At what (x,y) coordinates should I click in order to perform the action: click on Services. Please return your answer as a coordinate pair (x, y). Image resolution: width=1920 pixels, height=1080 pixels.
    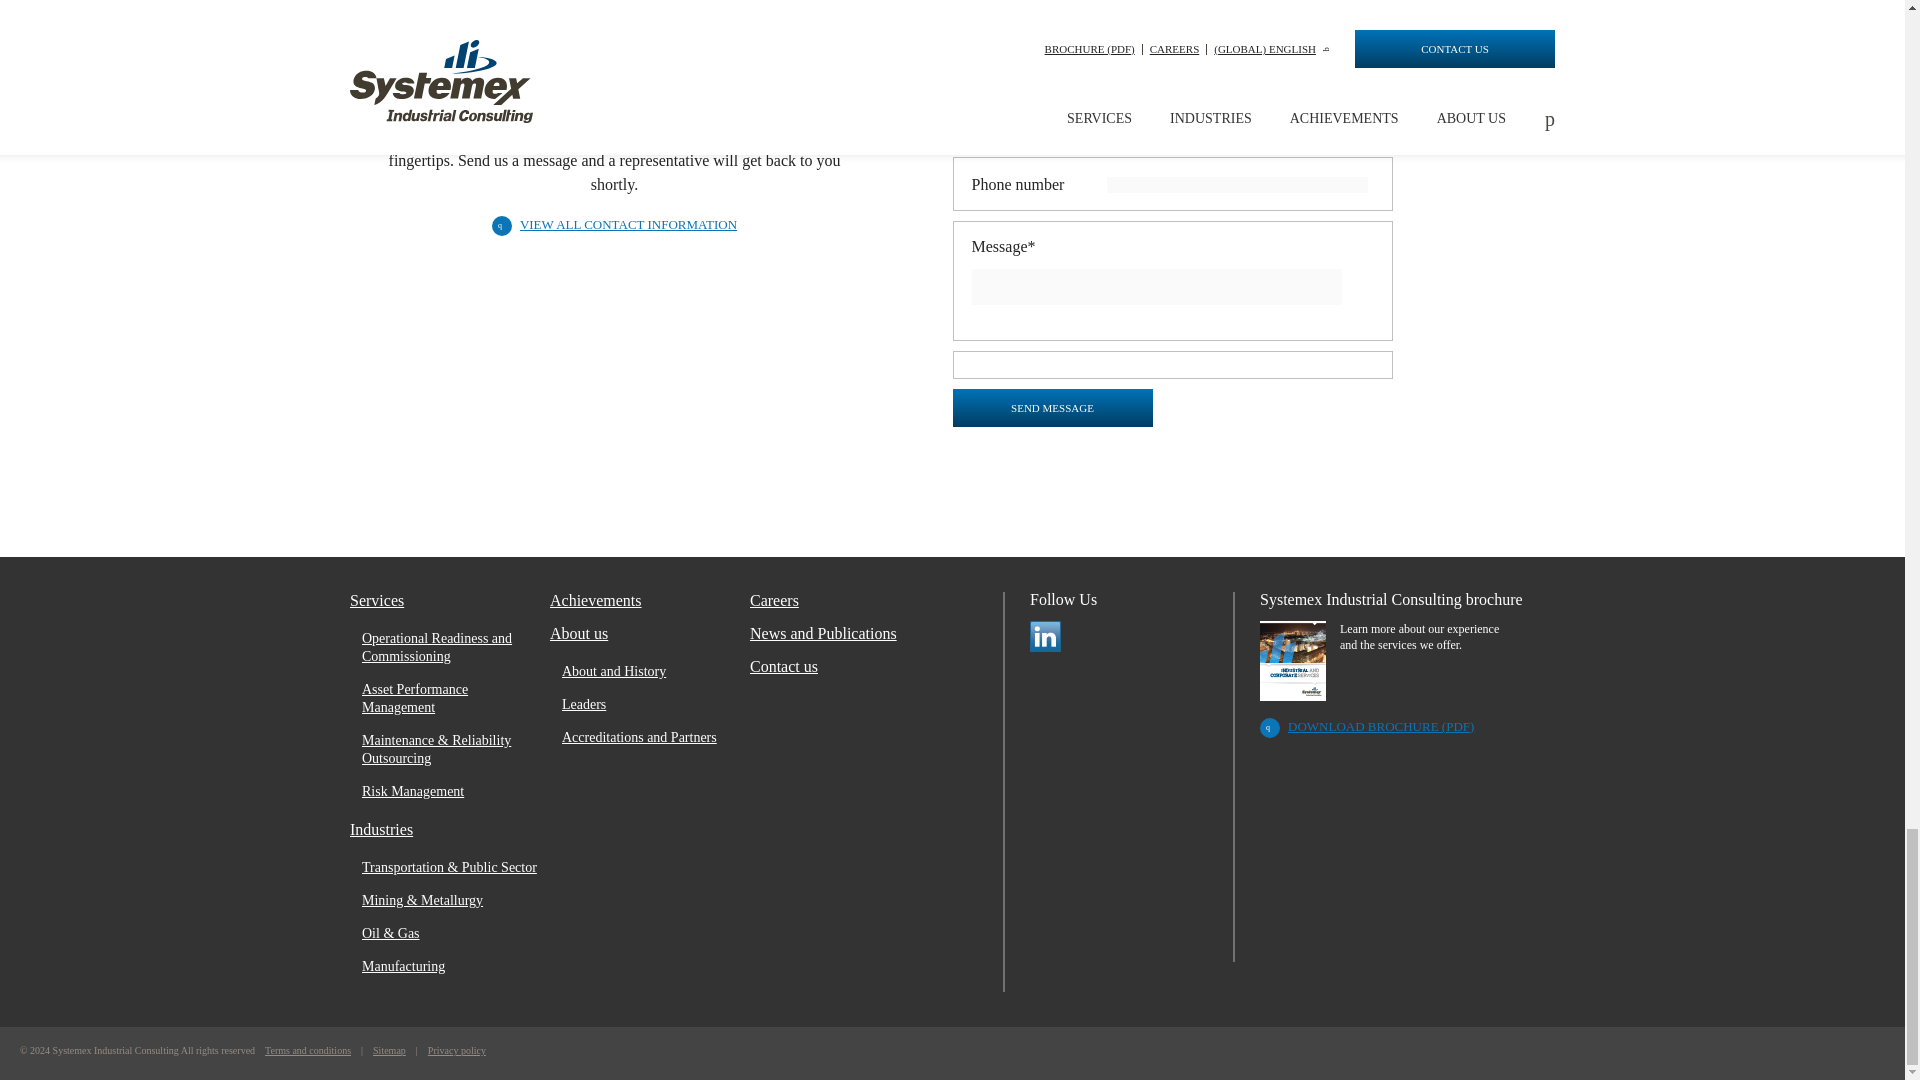
    Looking at the image, I should click on (449, 600).